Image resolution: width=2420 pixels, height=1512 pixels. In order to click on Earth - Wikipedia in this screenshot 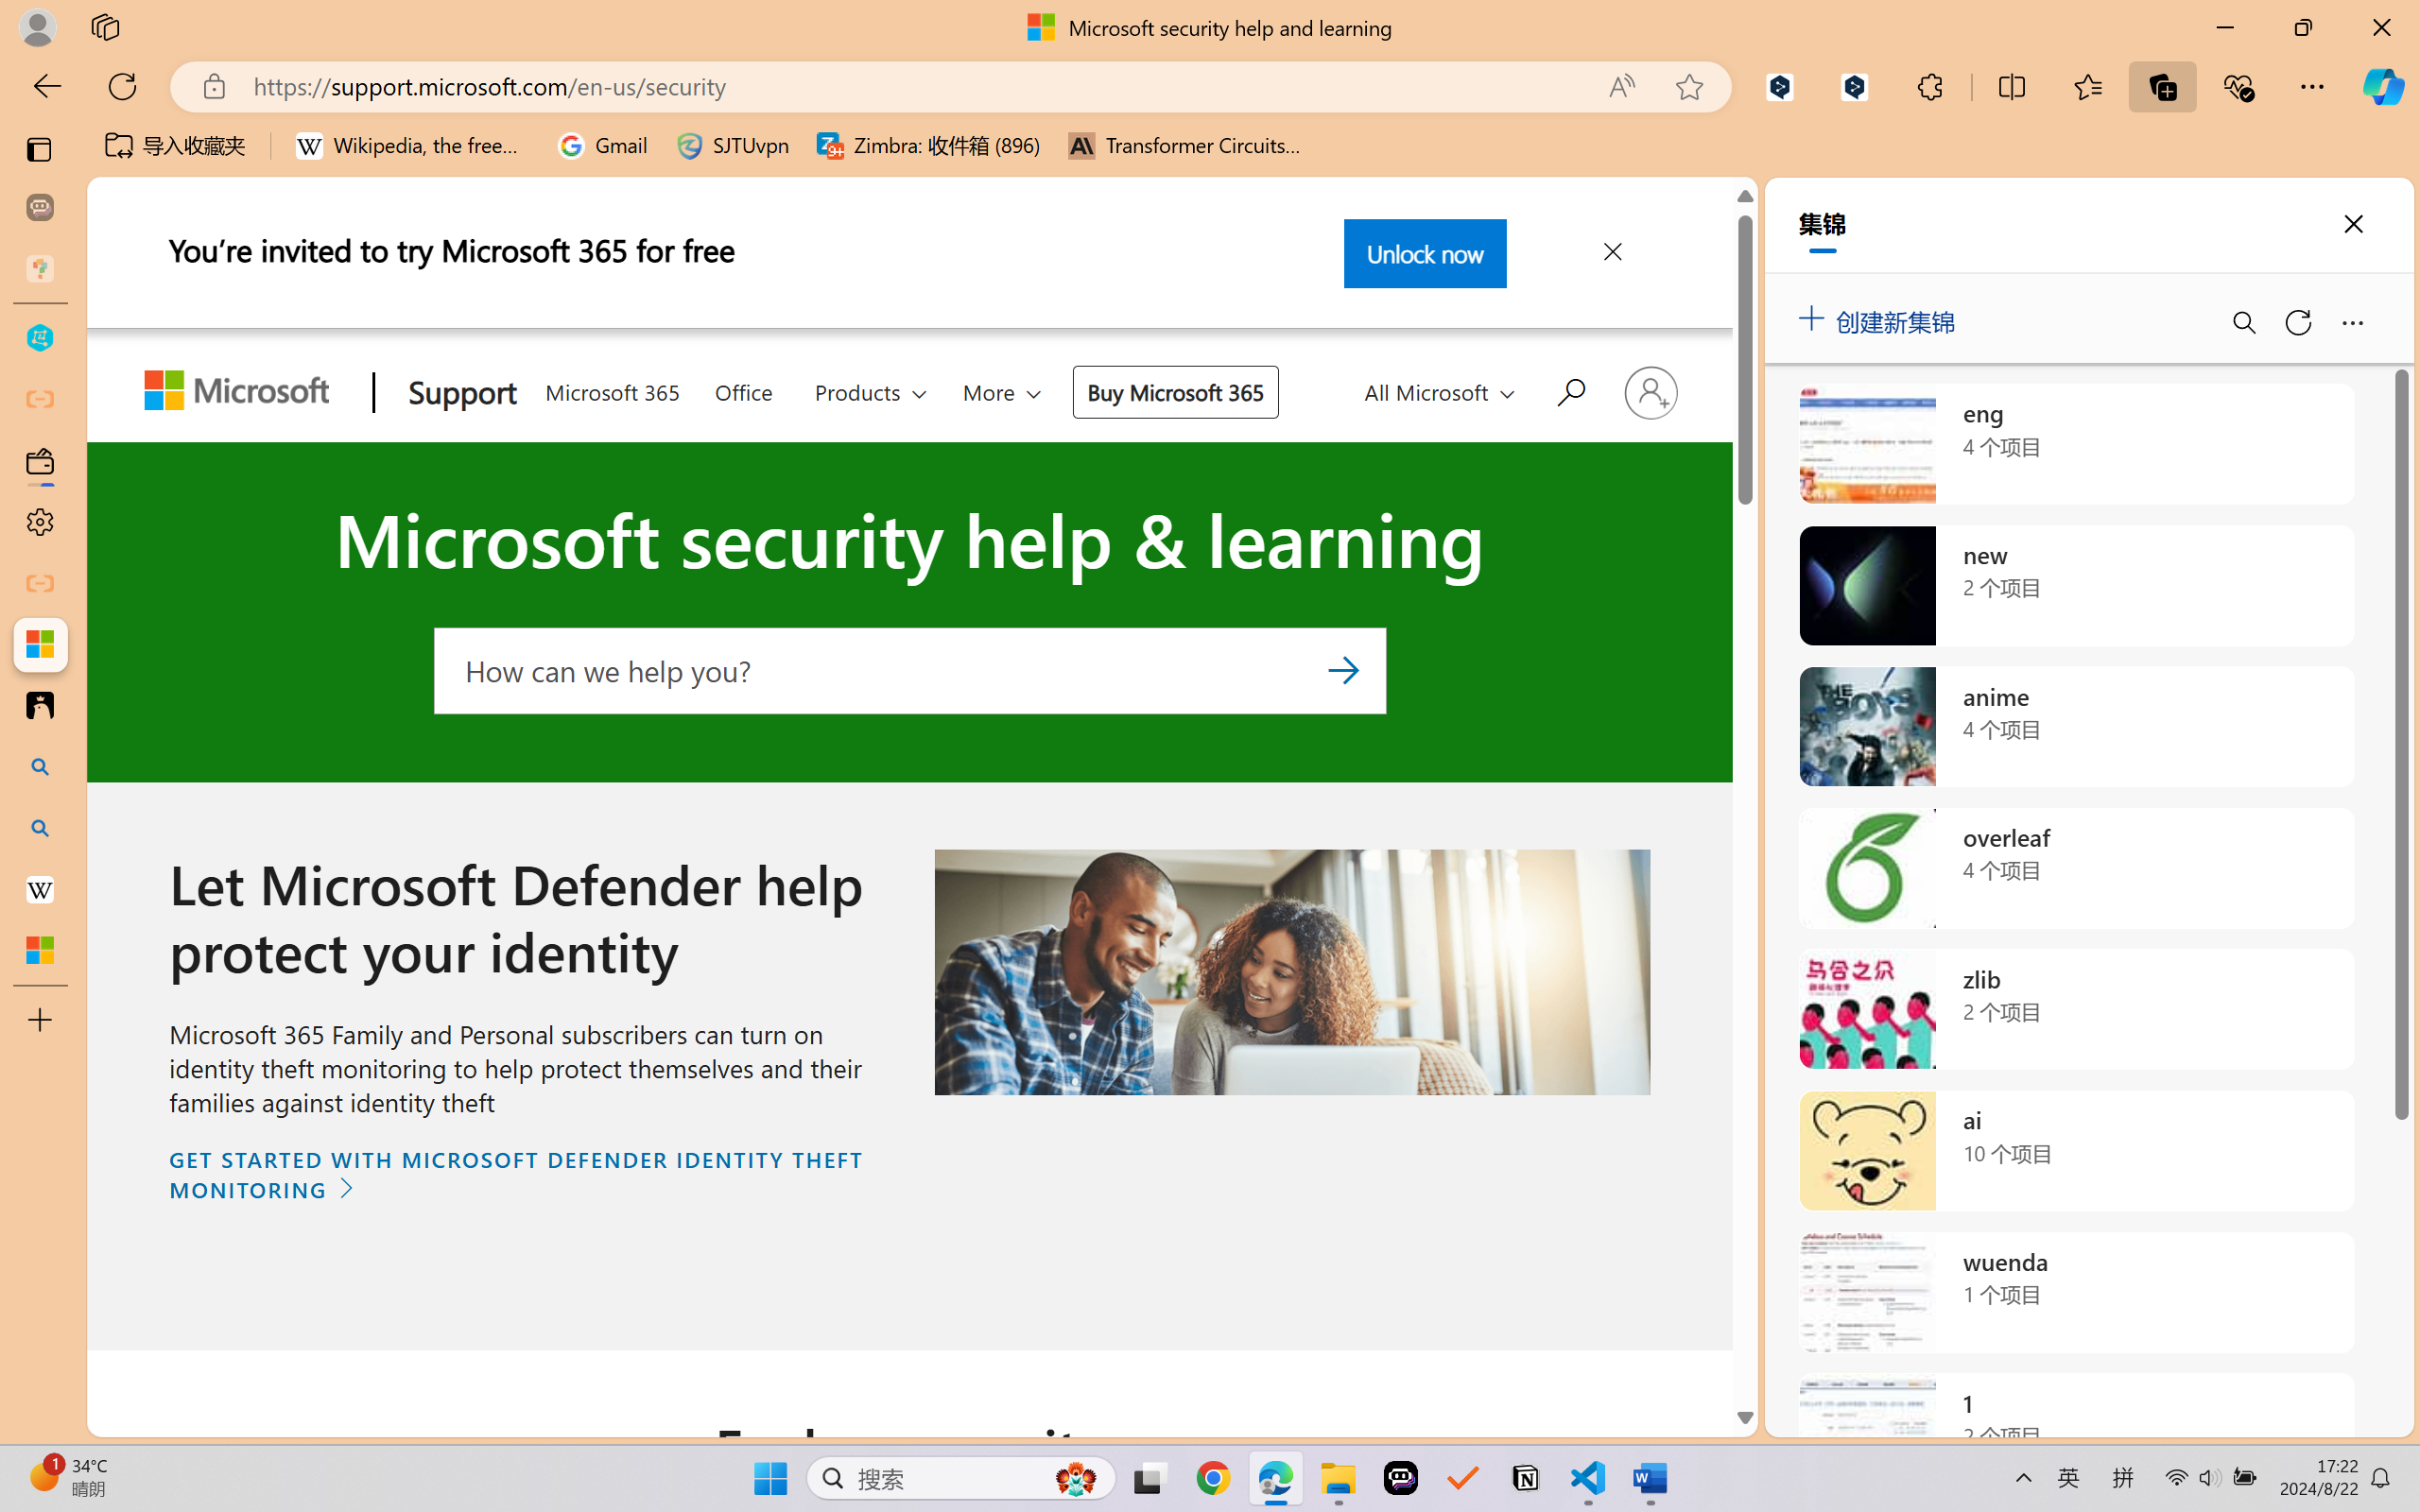, I will do `click(40, 888)`.